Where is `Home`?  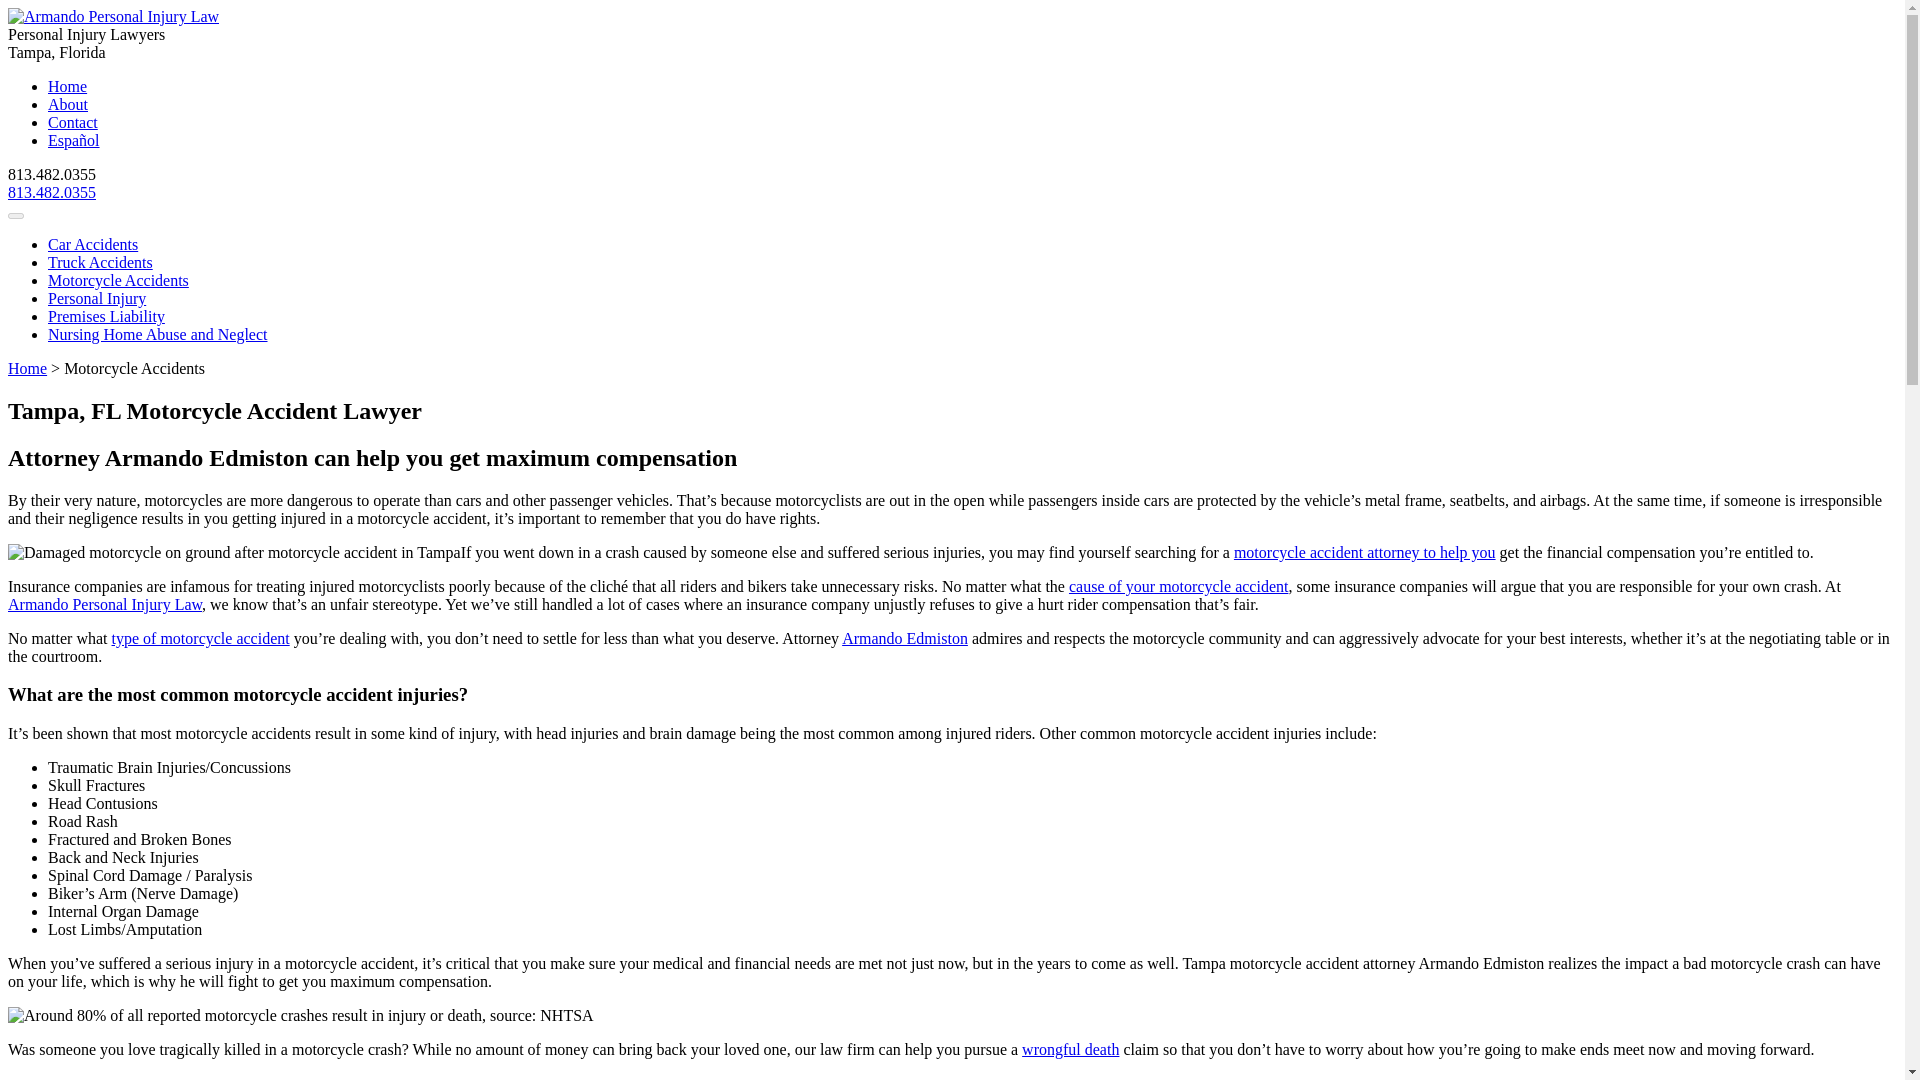
Home is located at coordinates (26, 368).